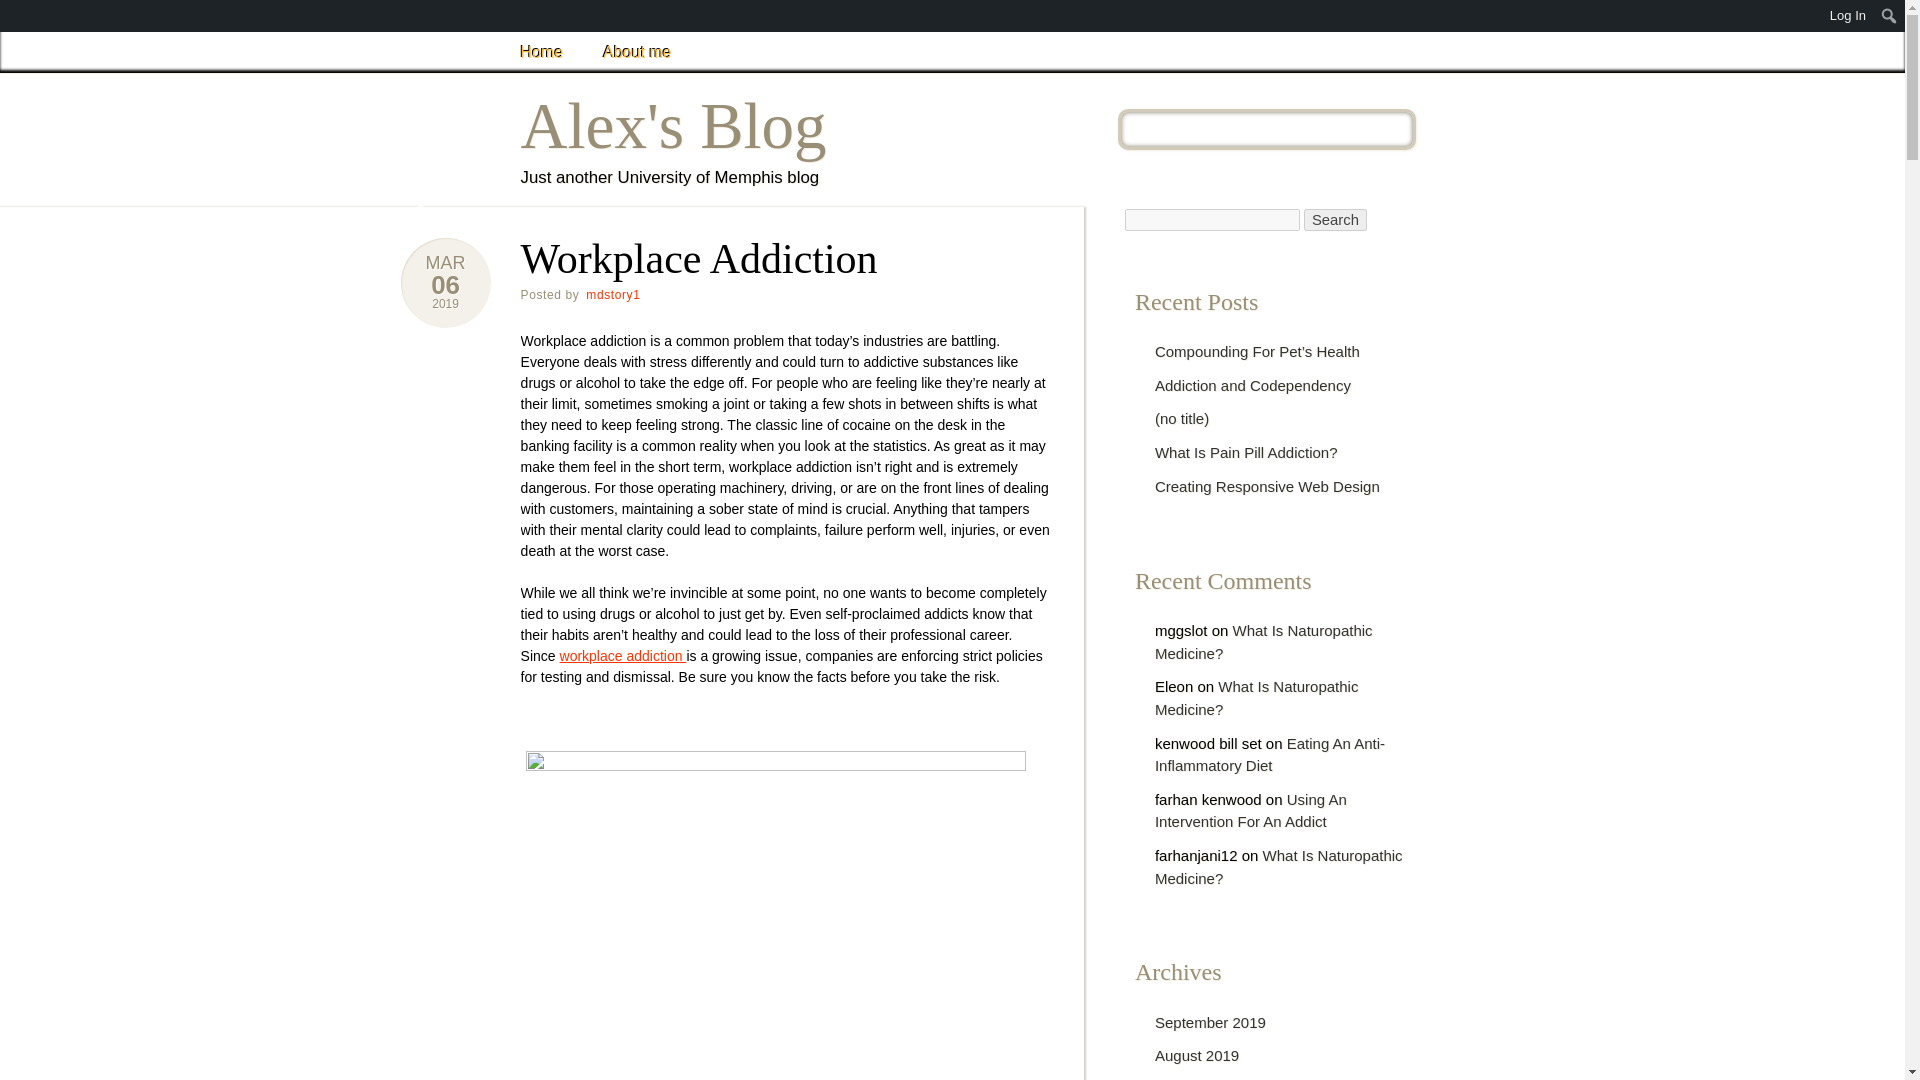 The width and height of the screenshot is (1920, 1080). I want to click on Search, so click(1335, 219).